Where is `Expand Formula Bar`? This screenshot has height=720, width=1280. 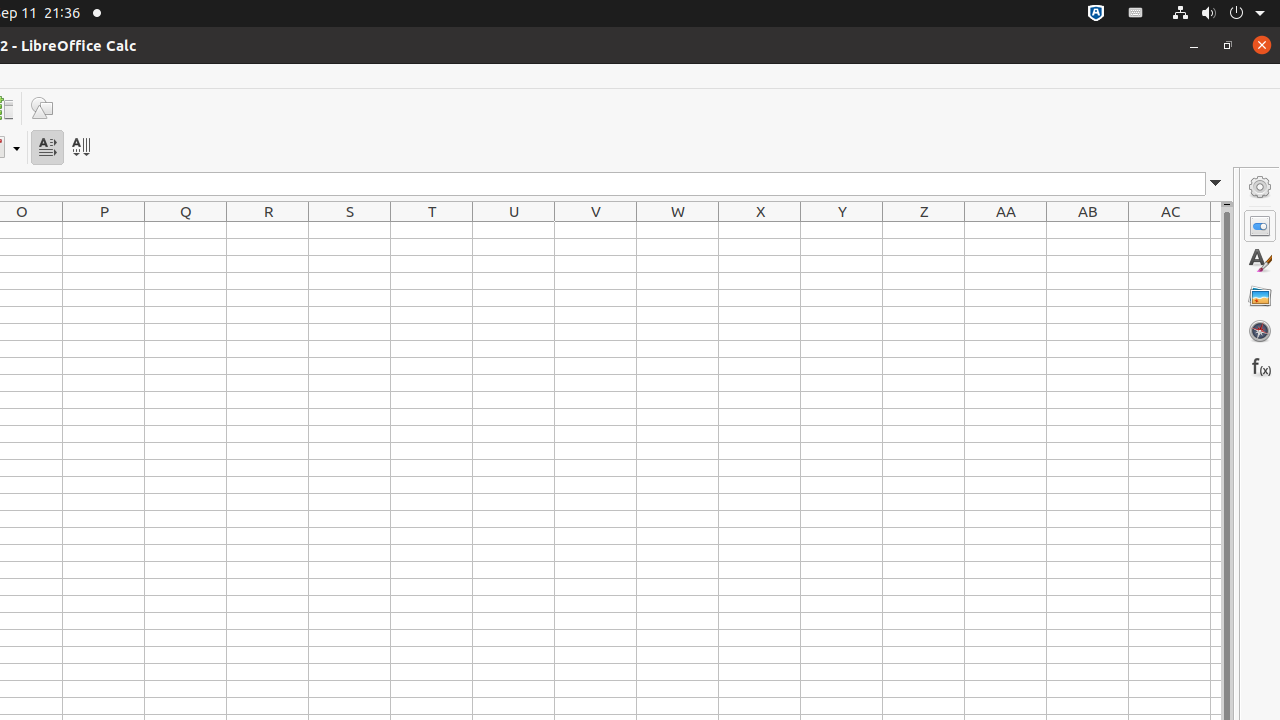
Expand Formula Bar is located at coordinates (1216, 184).